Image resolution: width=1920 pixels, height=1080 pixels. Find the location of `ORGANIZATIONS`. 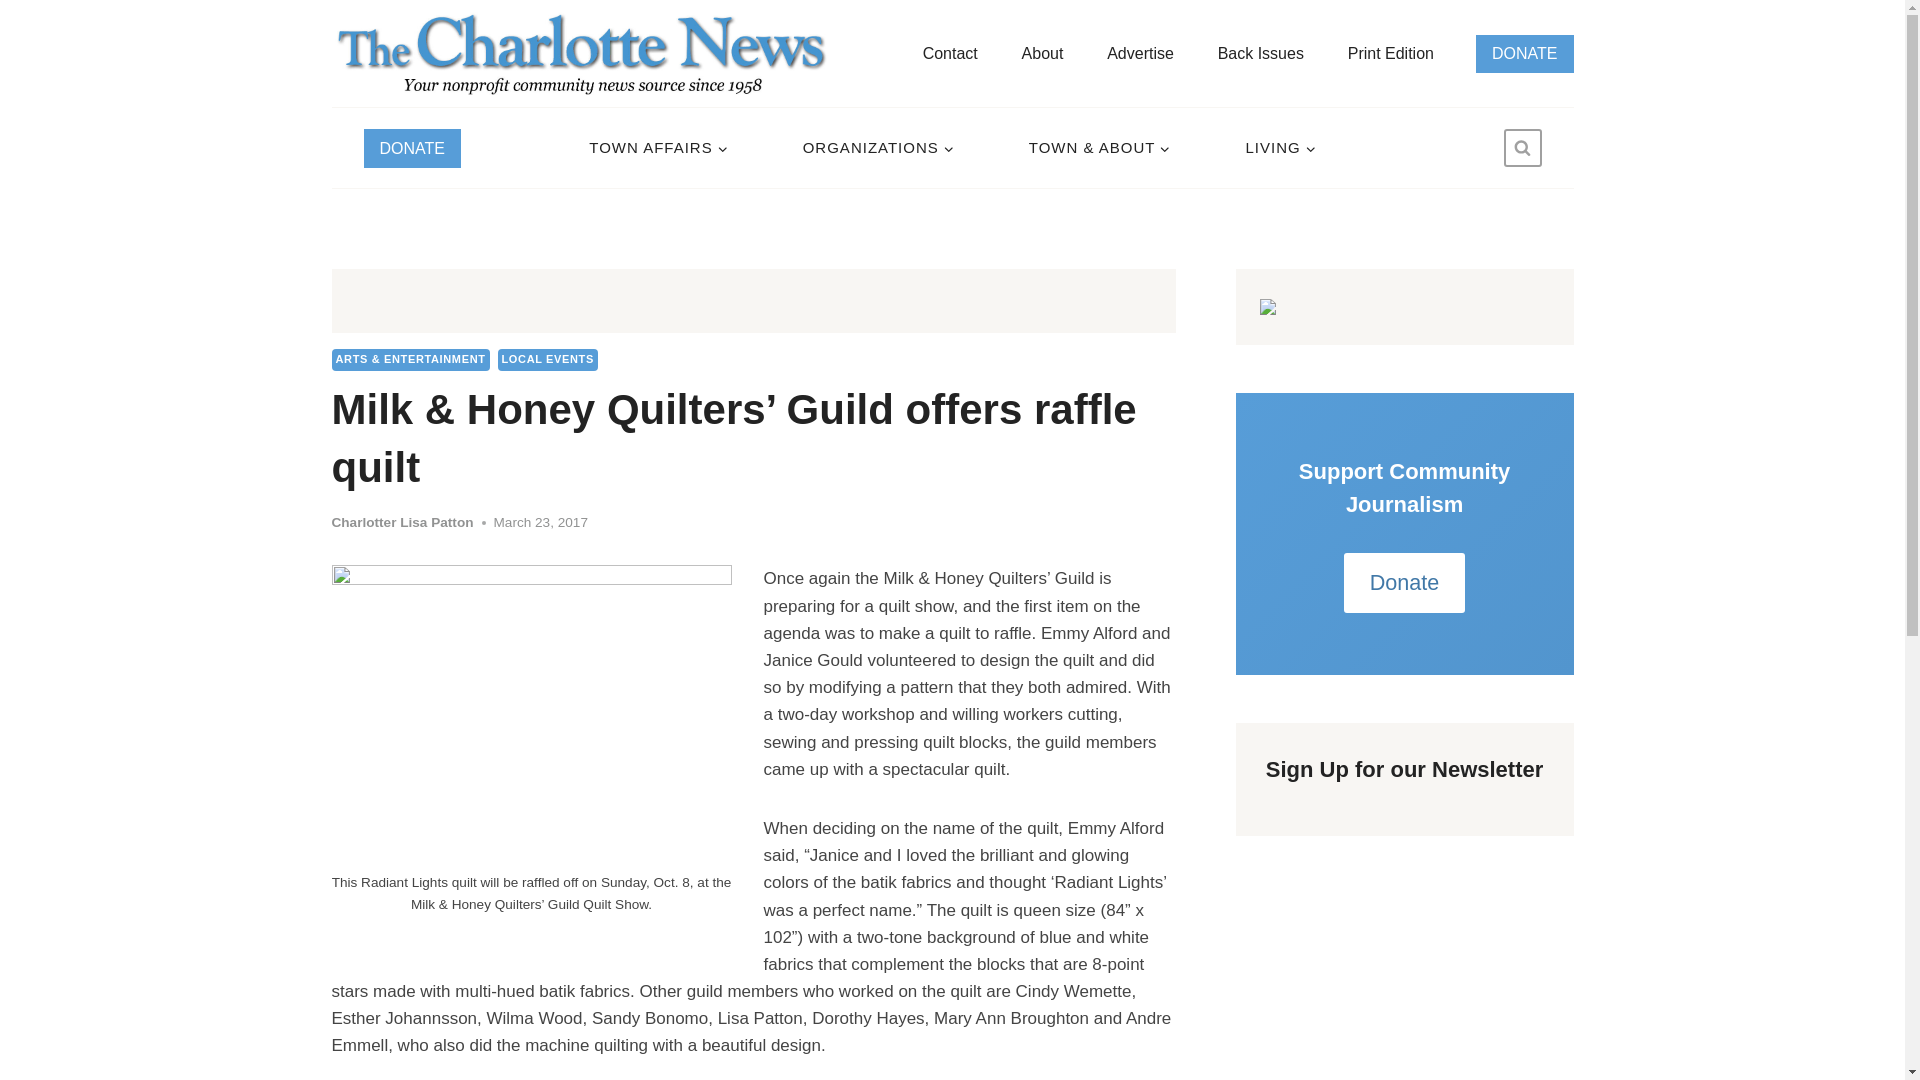

ORGANIZATIONS is located at coordinates (877, 148).